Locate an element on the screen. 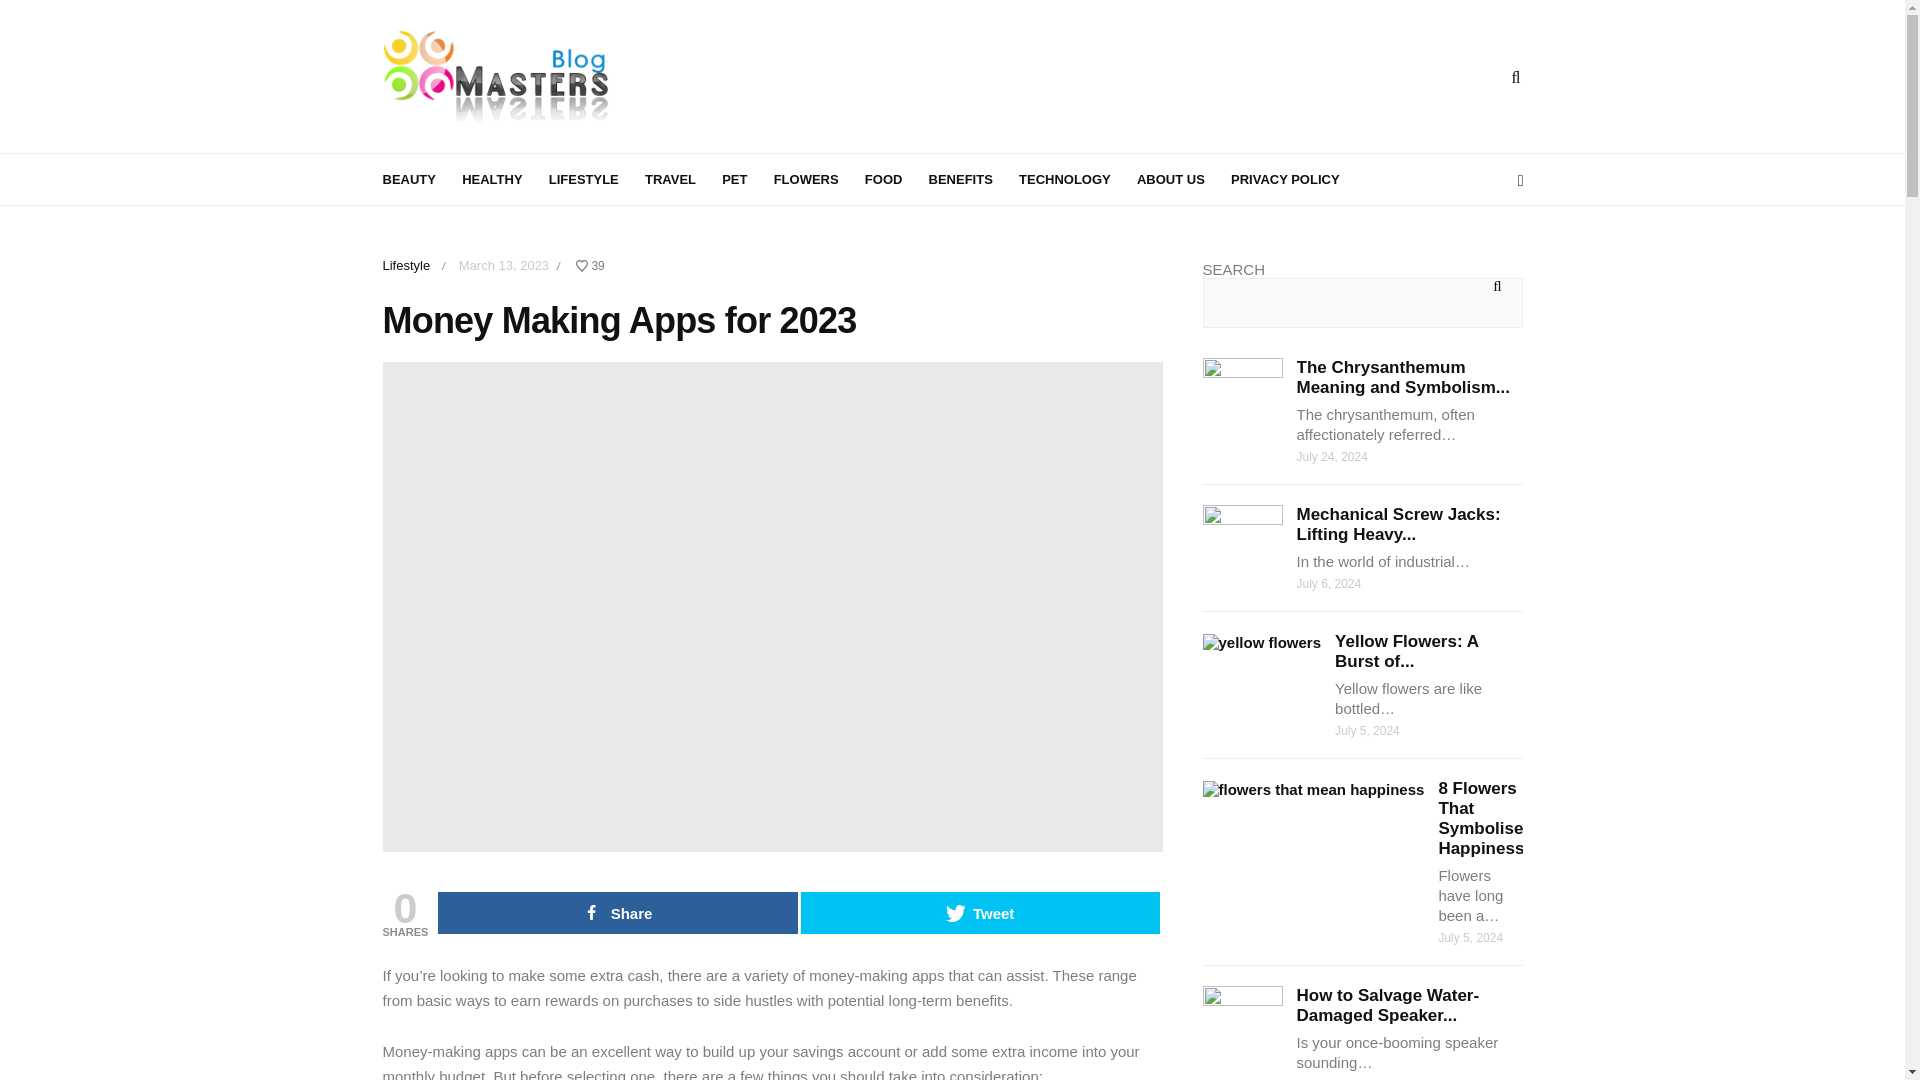 The image size is (1920, 1080). HEALTHY is located at coordinates (502, 178).